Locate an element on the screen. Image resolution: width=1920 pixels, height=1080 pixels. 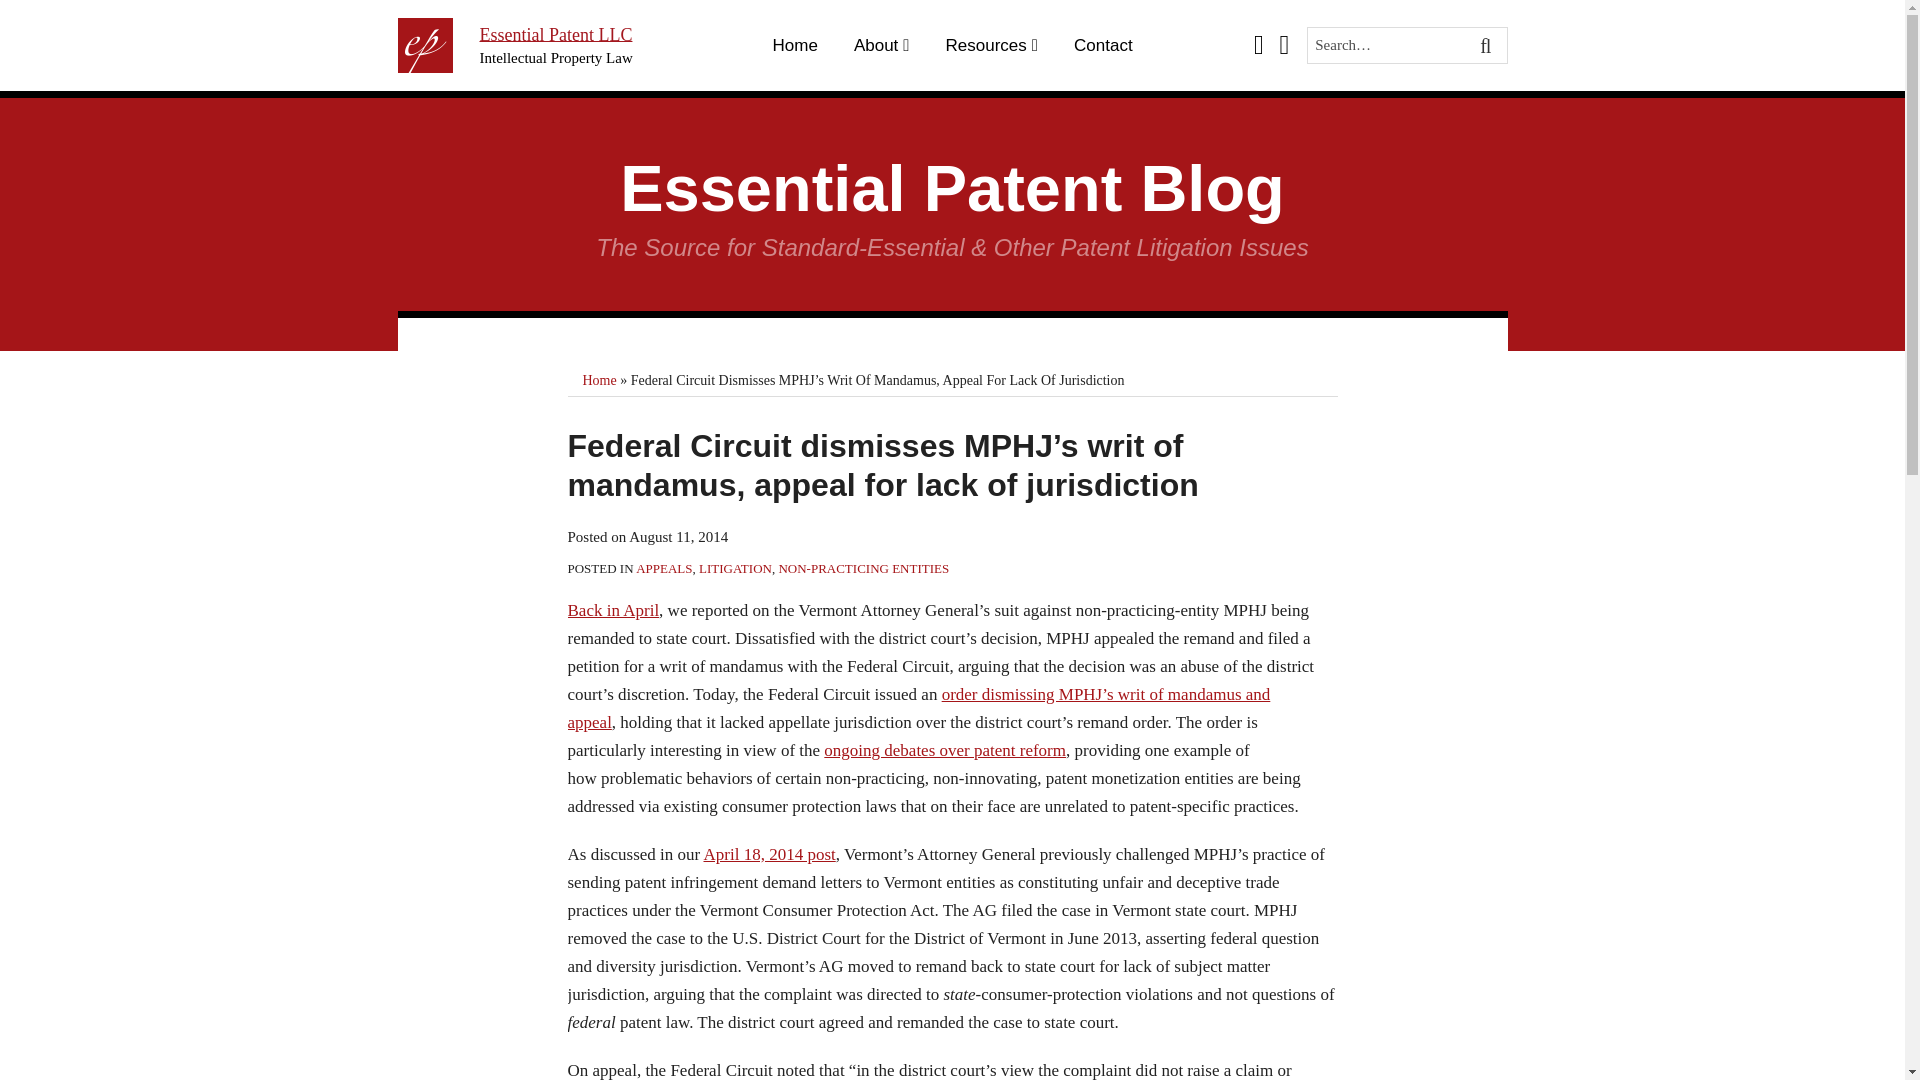
Back in April is located at coordinates (614, 610).